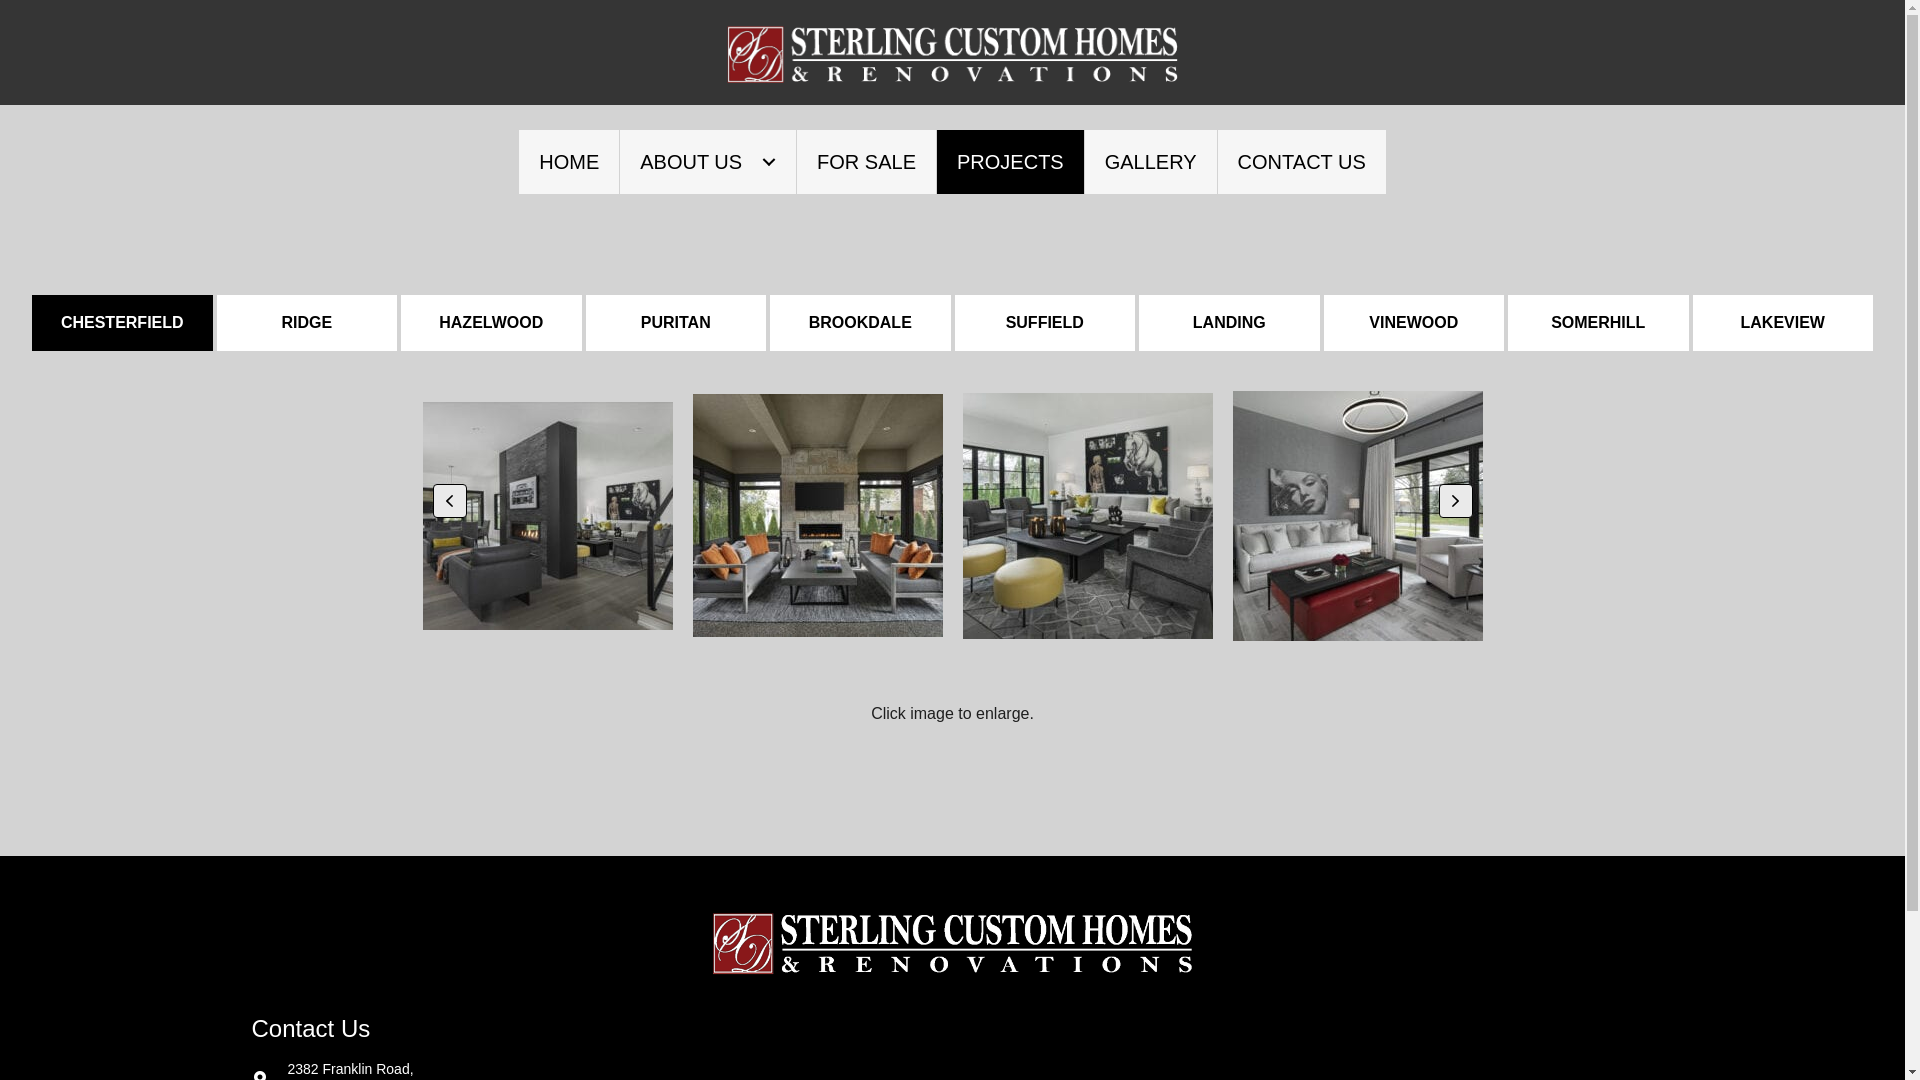 This screenshot has width=1920, height=1080. Describe the element at coordinates (569, 162) in the screenshot. I see `HOME` at that location.